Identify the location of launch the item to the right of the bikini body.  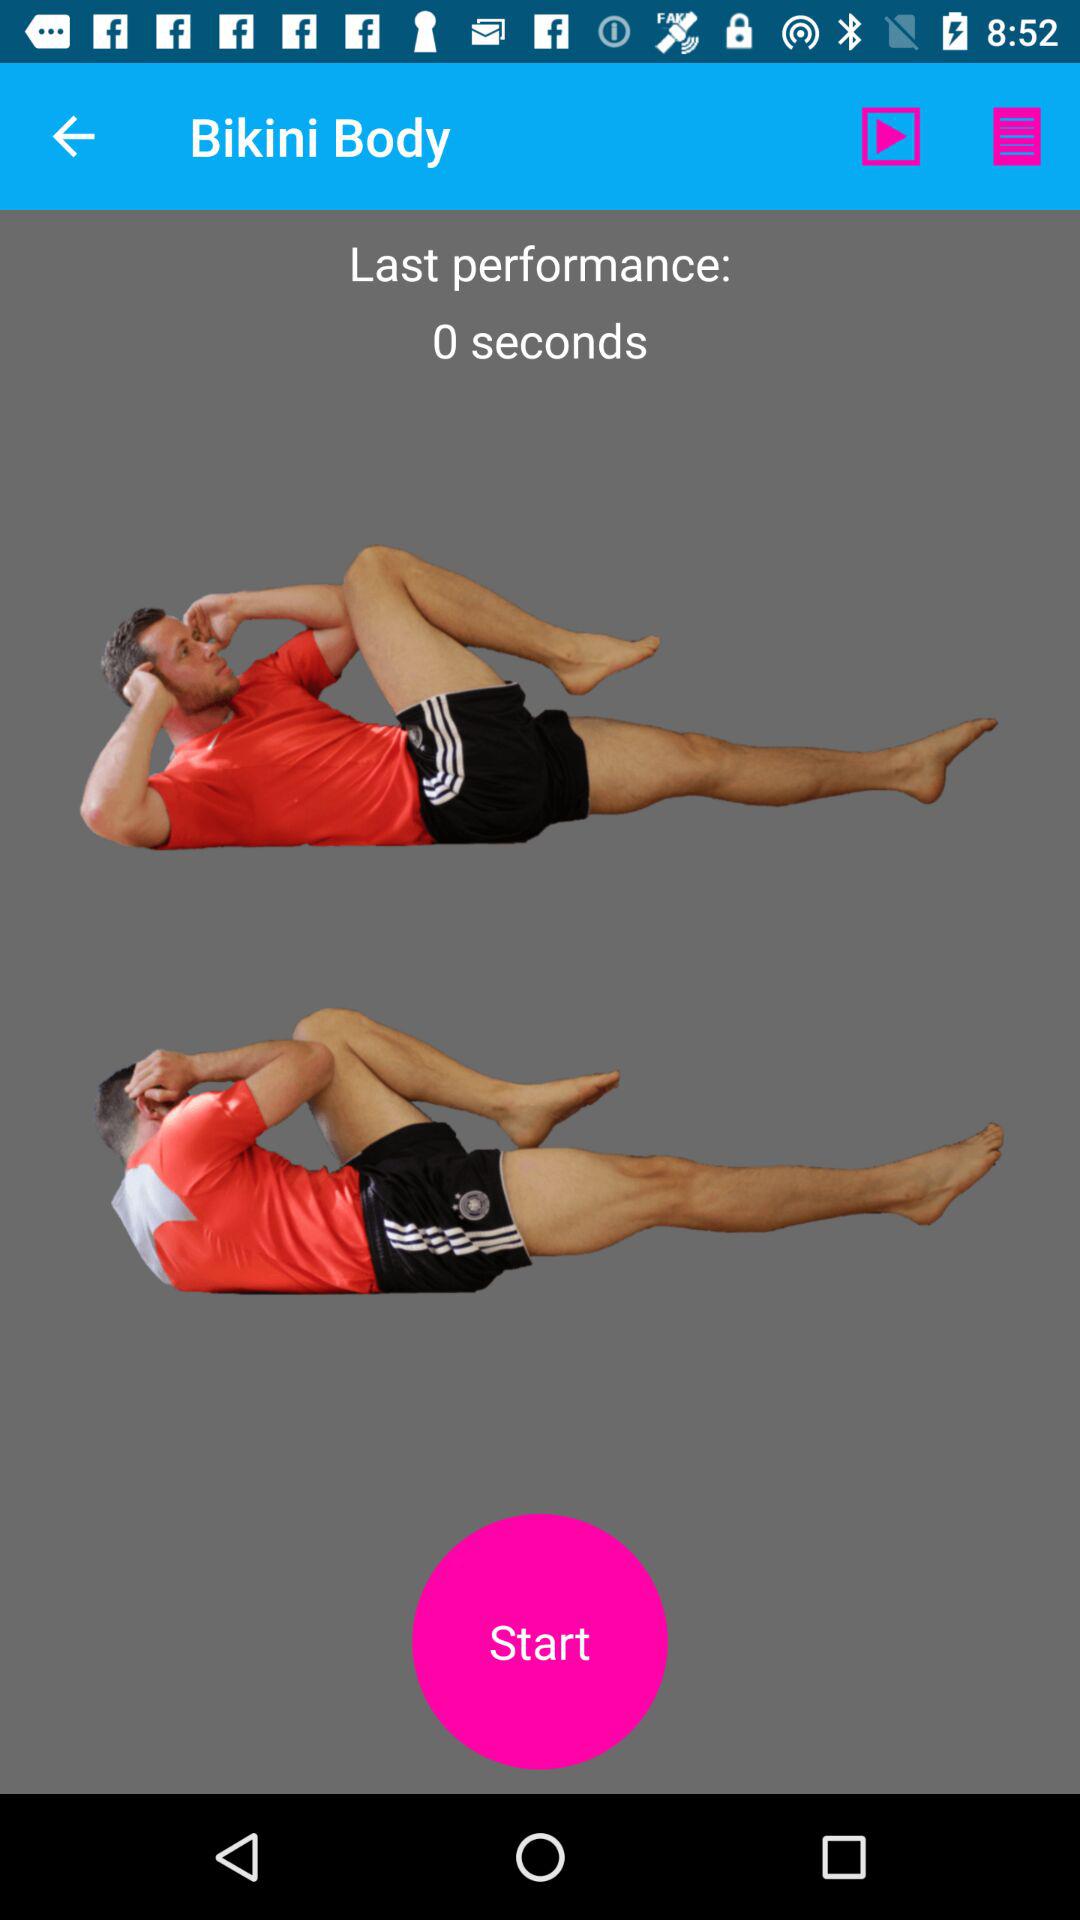
(890, 136).